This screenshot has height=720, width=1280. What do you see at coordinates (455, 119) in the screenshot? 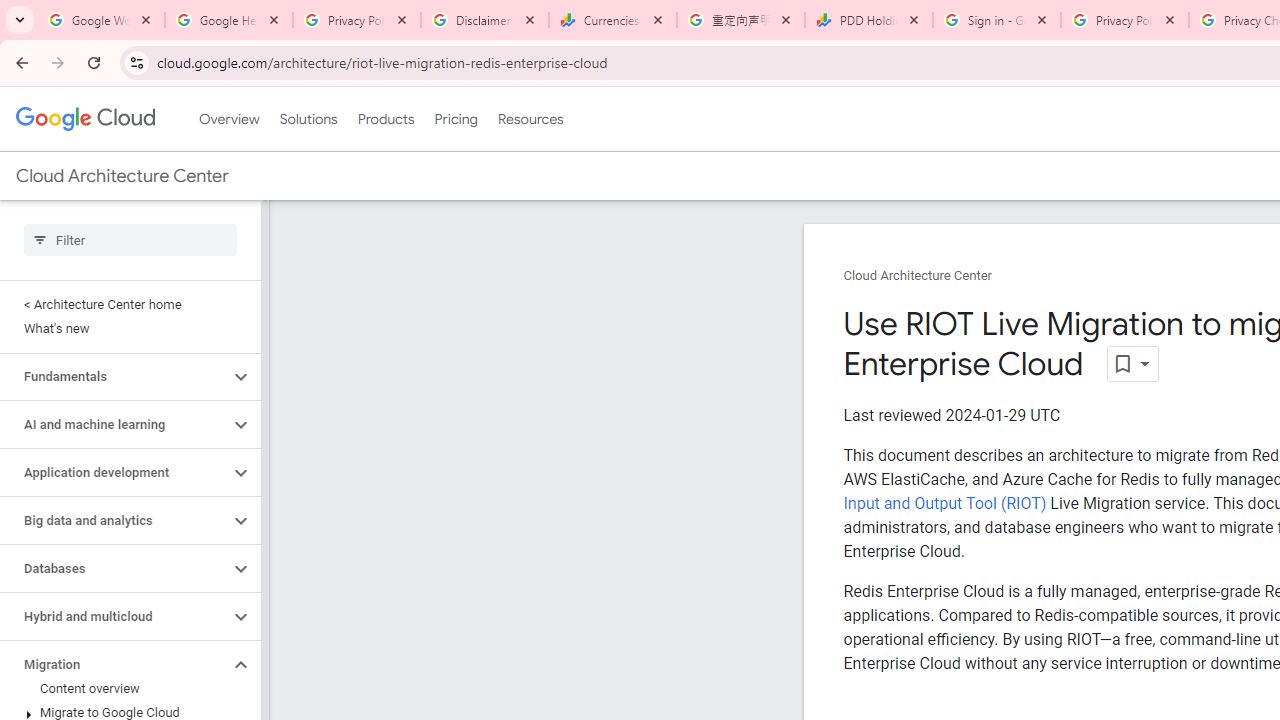
I see `Pricing` at bounding box center [455, 119].